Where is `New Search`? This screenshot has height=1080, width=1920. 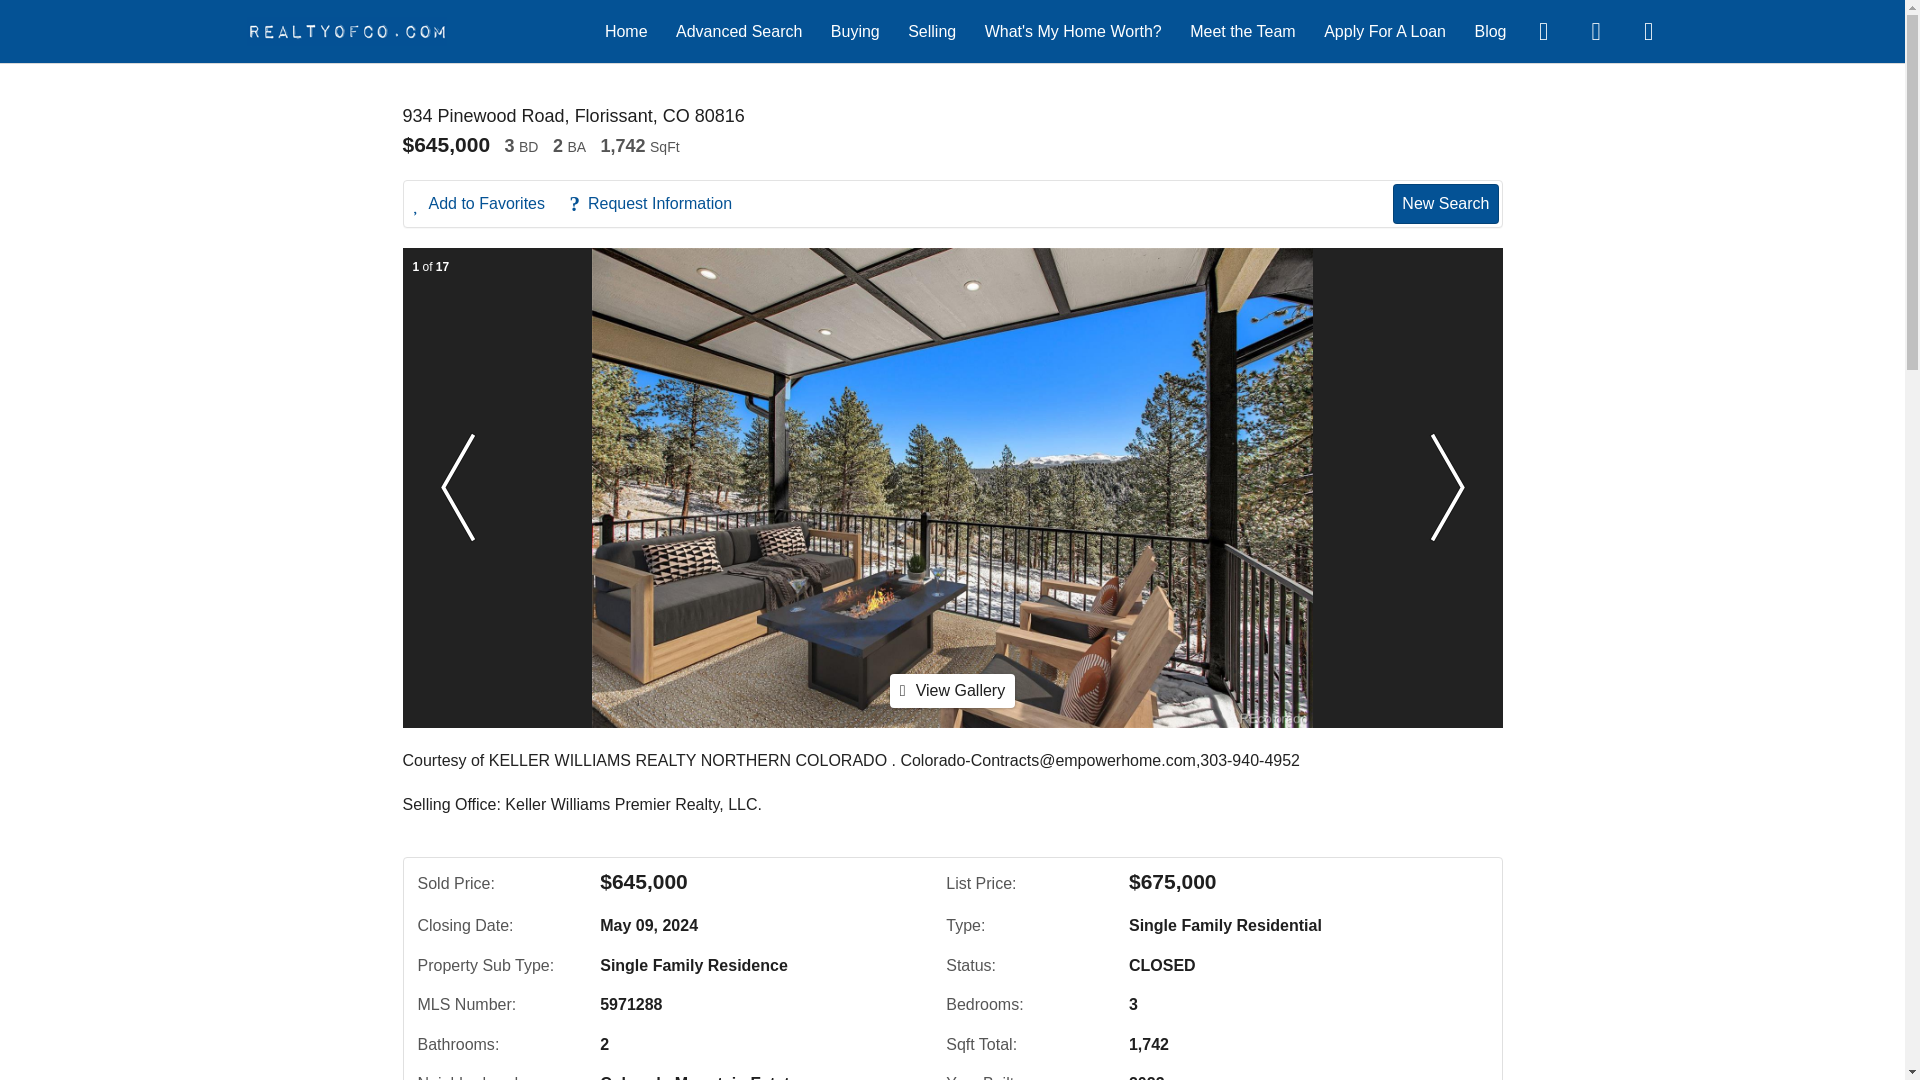 New Search is located at coordinates (1445, 203).